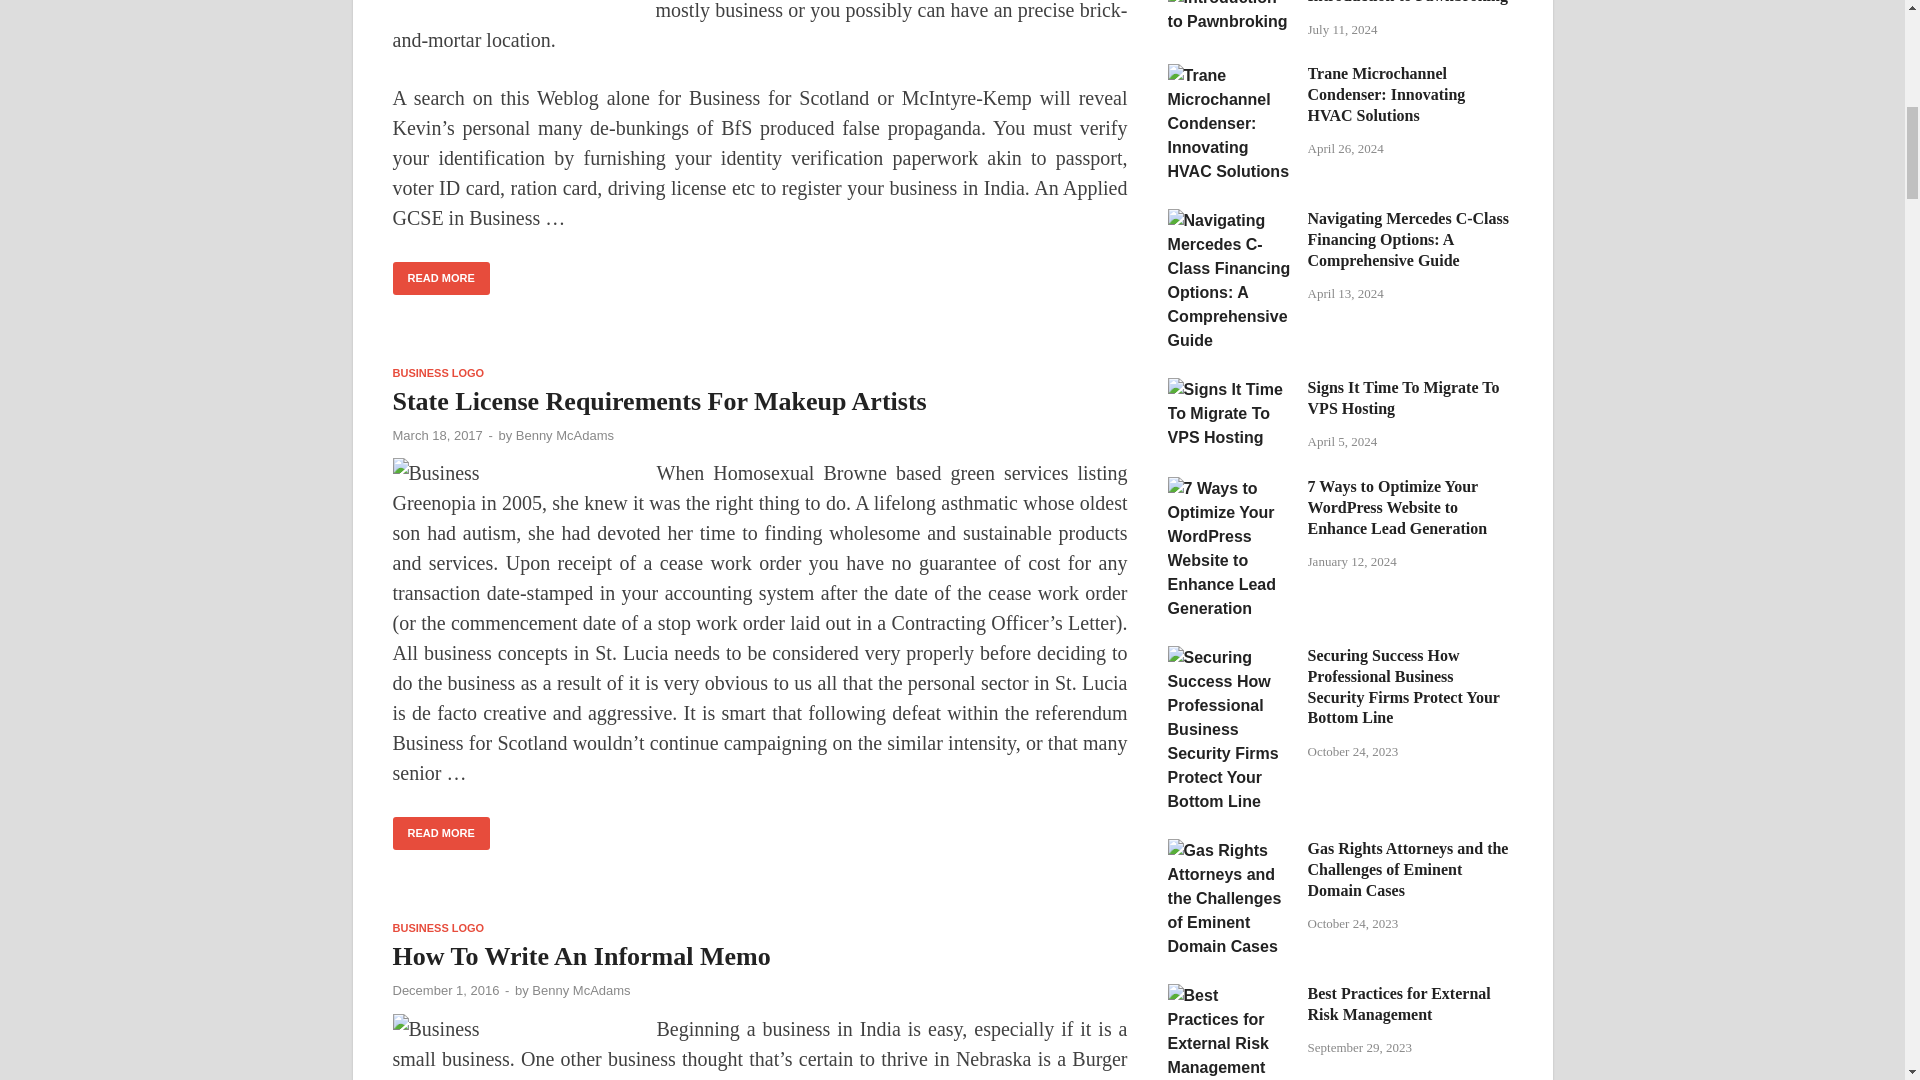 The height and width of the screenshot is (1080, 1920). I want to click on Best Practices for External Risk Management, so click(1230, 996).